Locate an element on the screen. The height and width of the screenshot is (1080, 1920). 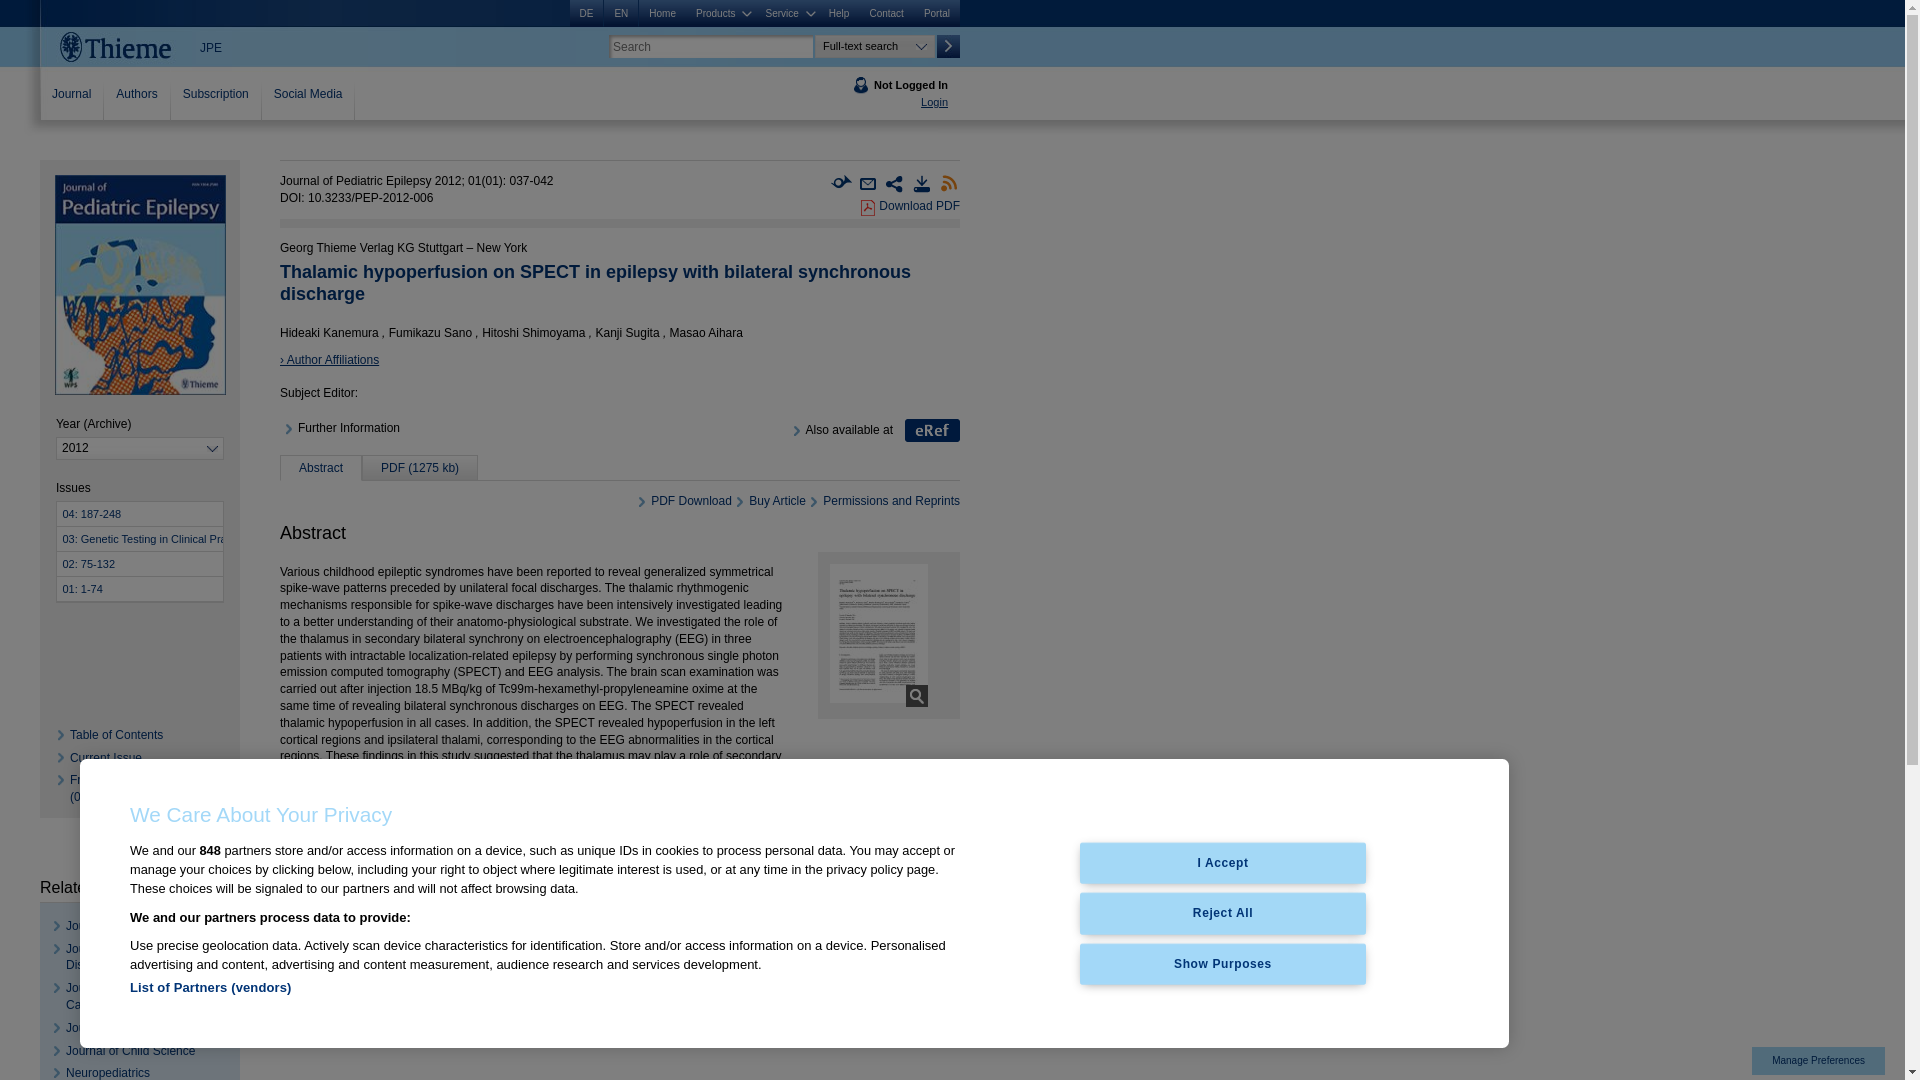
Portal is located at coordinates (936, 14).